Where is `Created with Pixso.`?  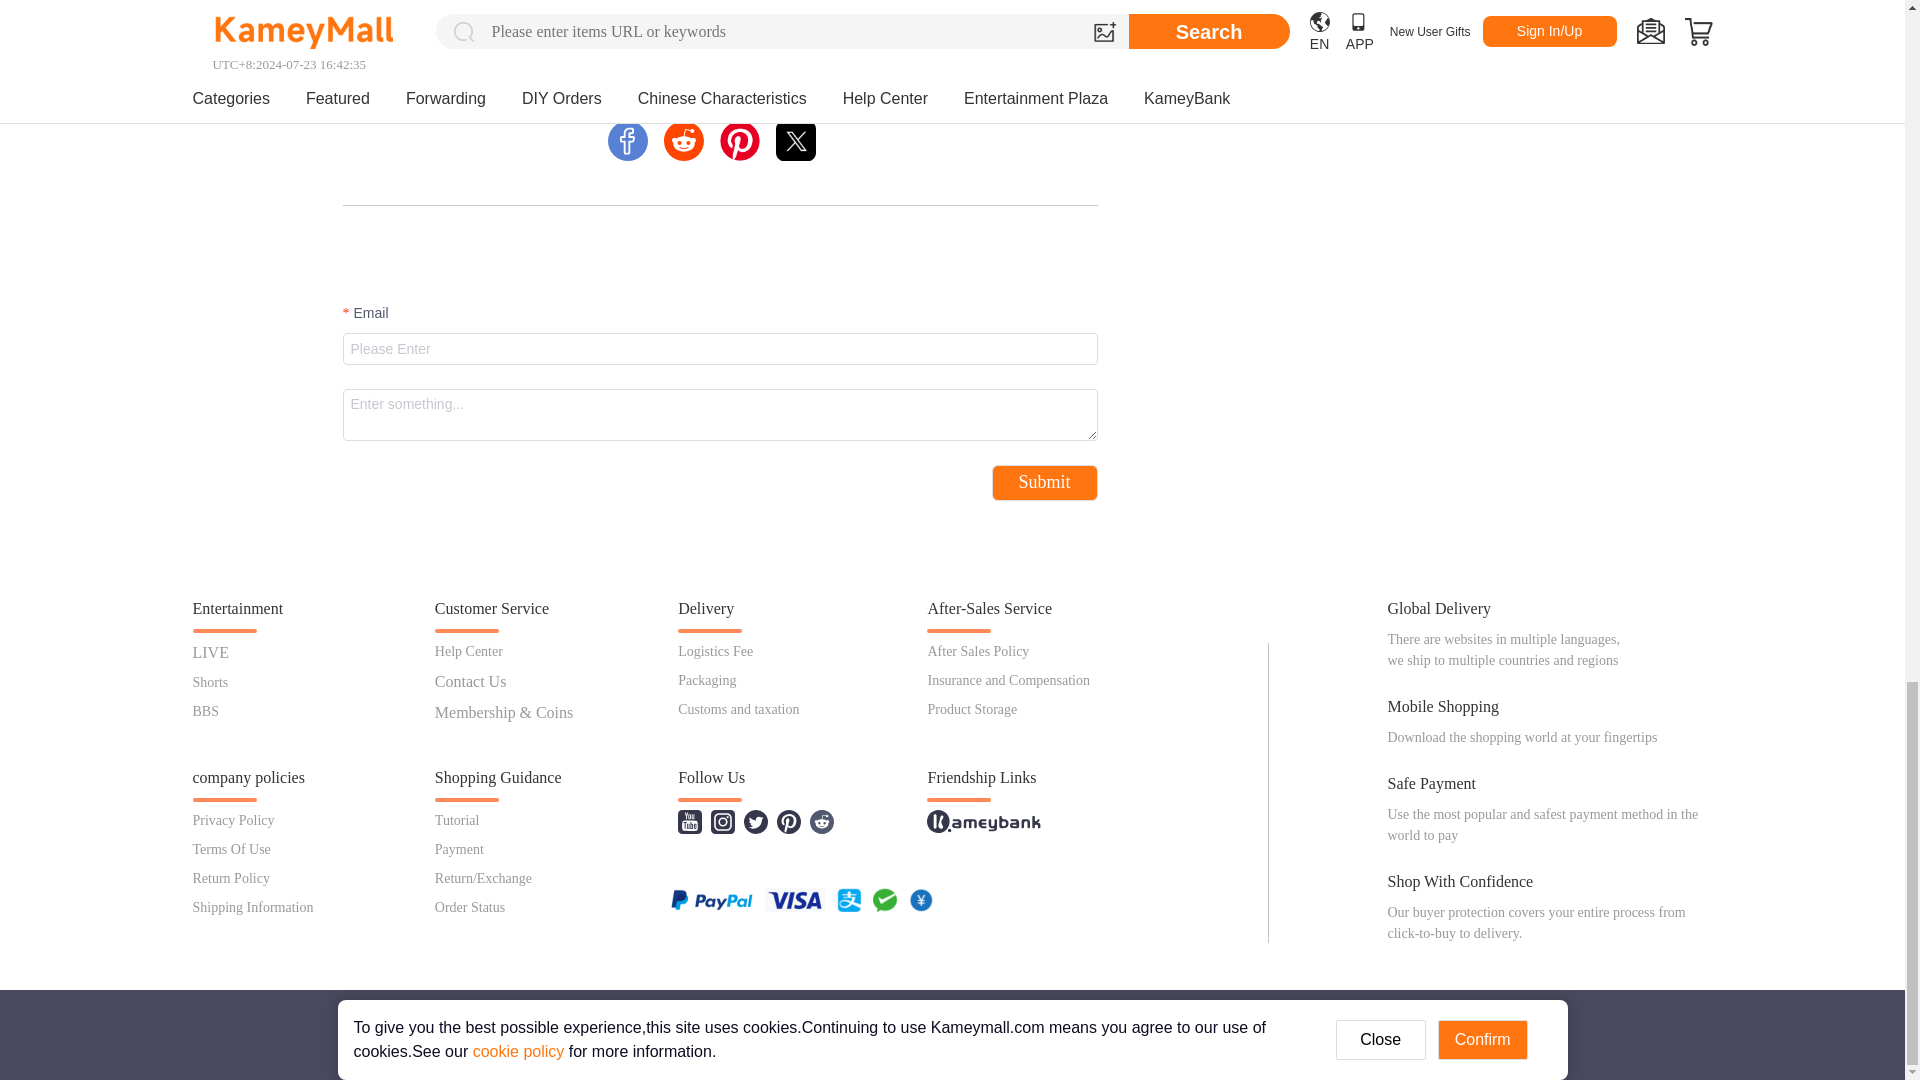
Created with Pixso. is located at coordinates (796, 140).